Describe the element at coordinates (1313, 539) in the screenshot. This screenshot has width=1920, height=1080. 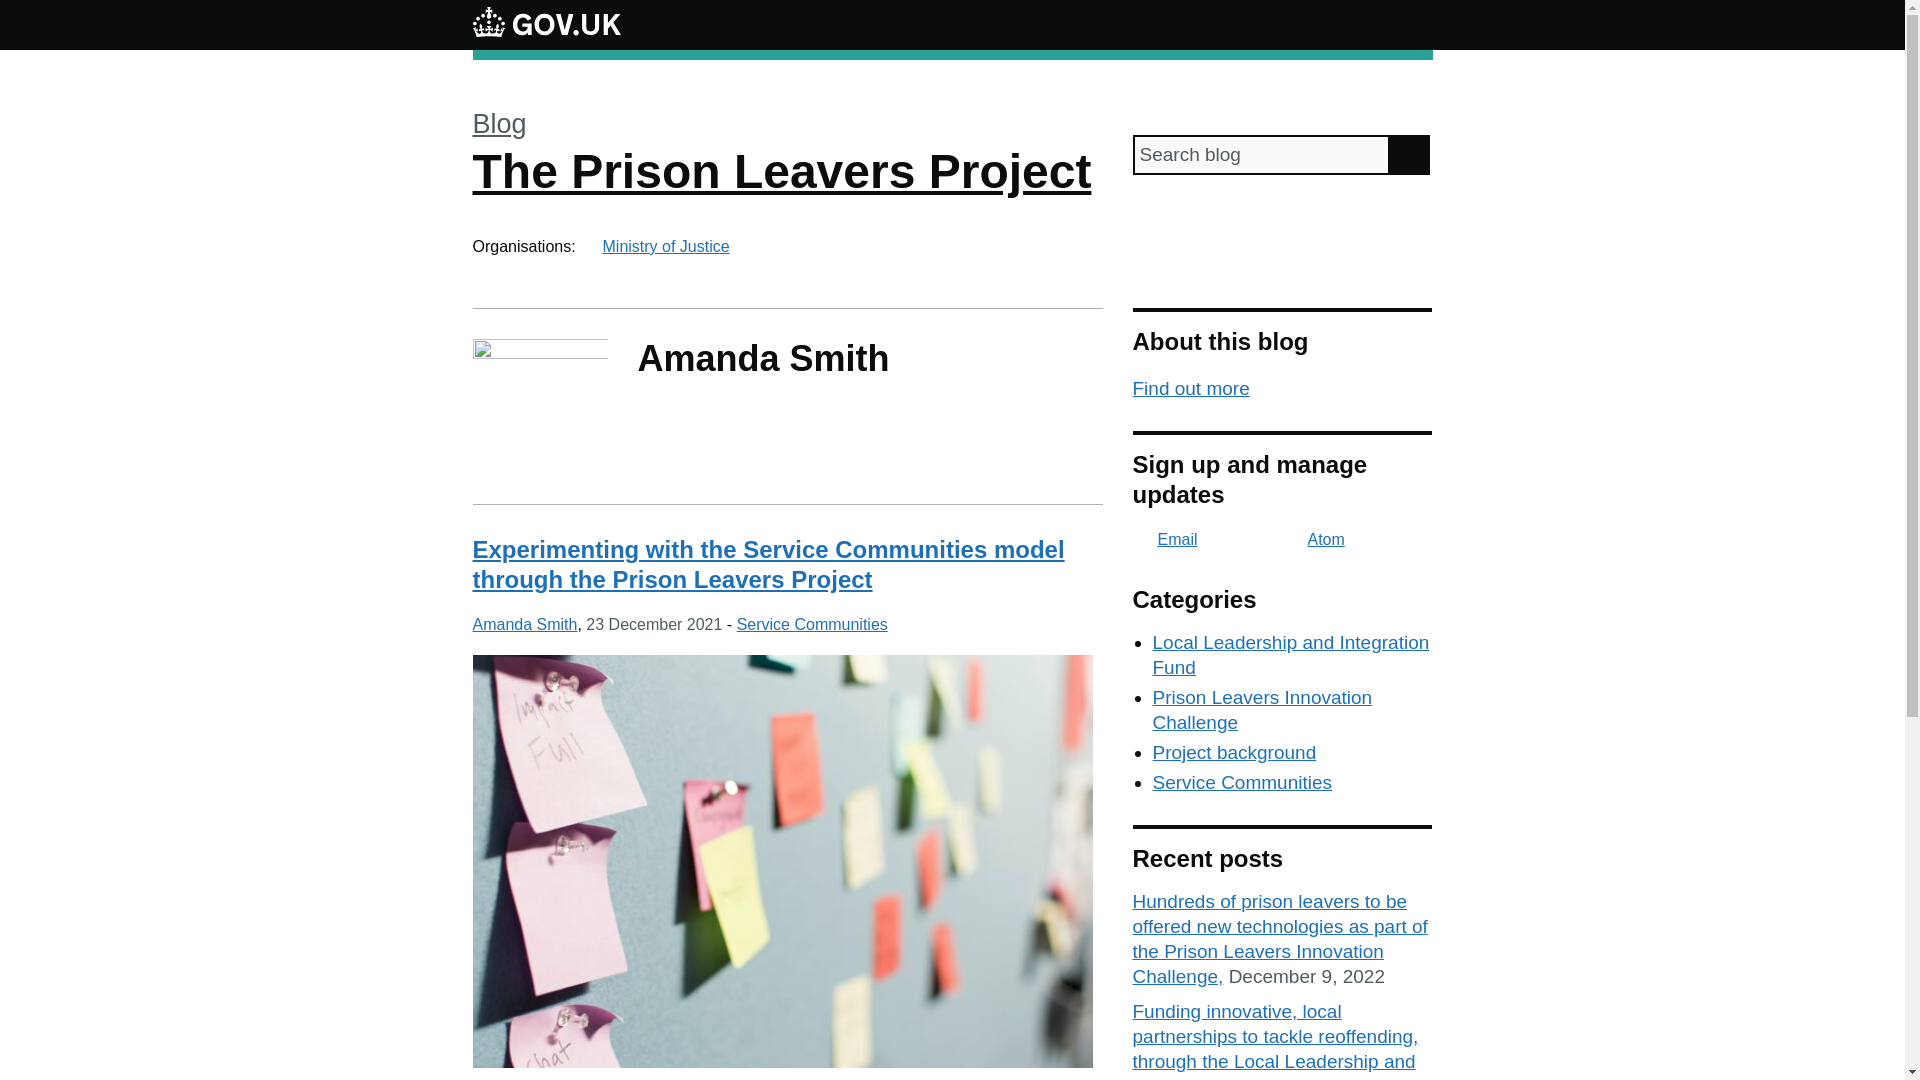
I see `Atom` at that location.